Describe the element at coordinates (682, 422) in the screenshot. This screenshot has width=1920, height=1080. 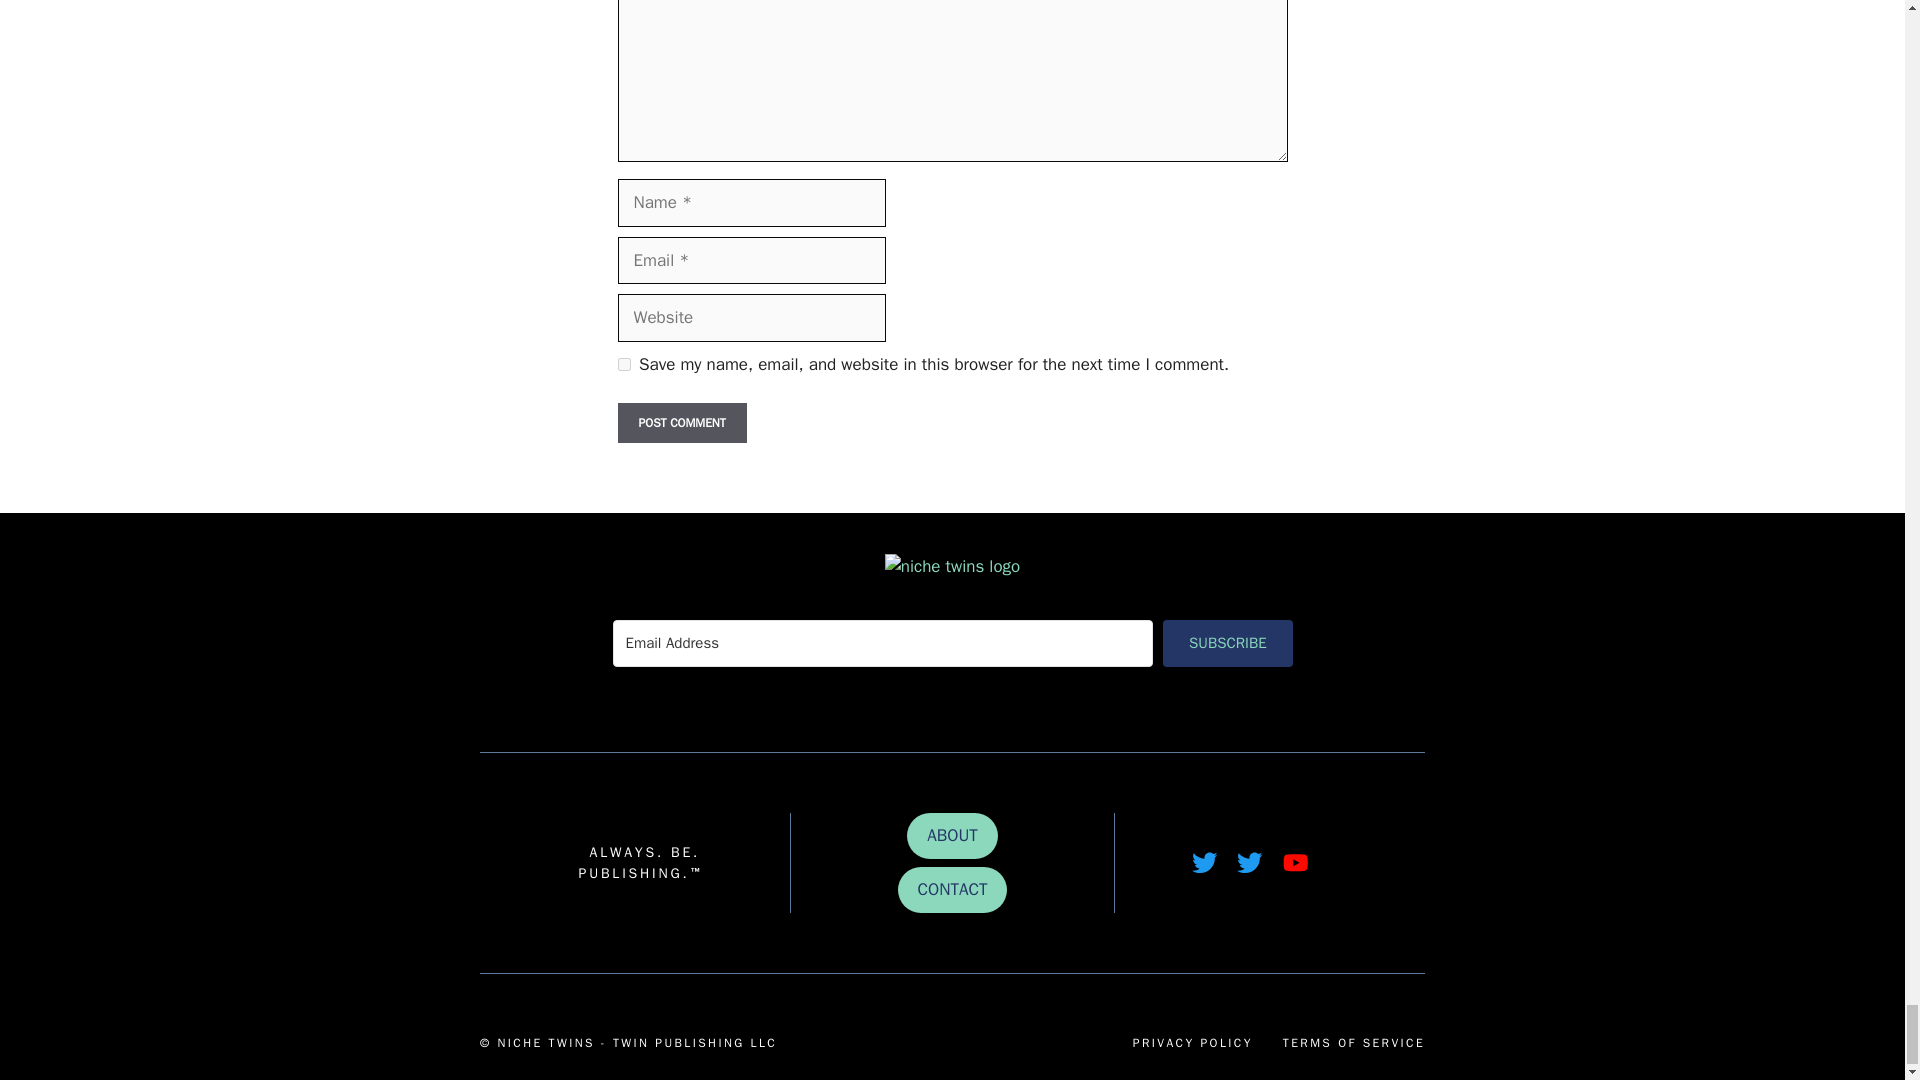
I see `Post Comment` at that location.